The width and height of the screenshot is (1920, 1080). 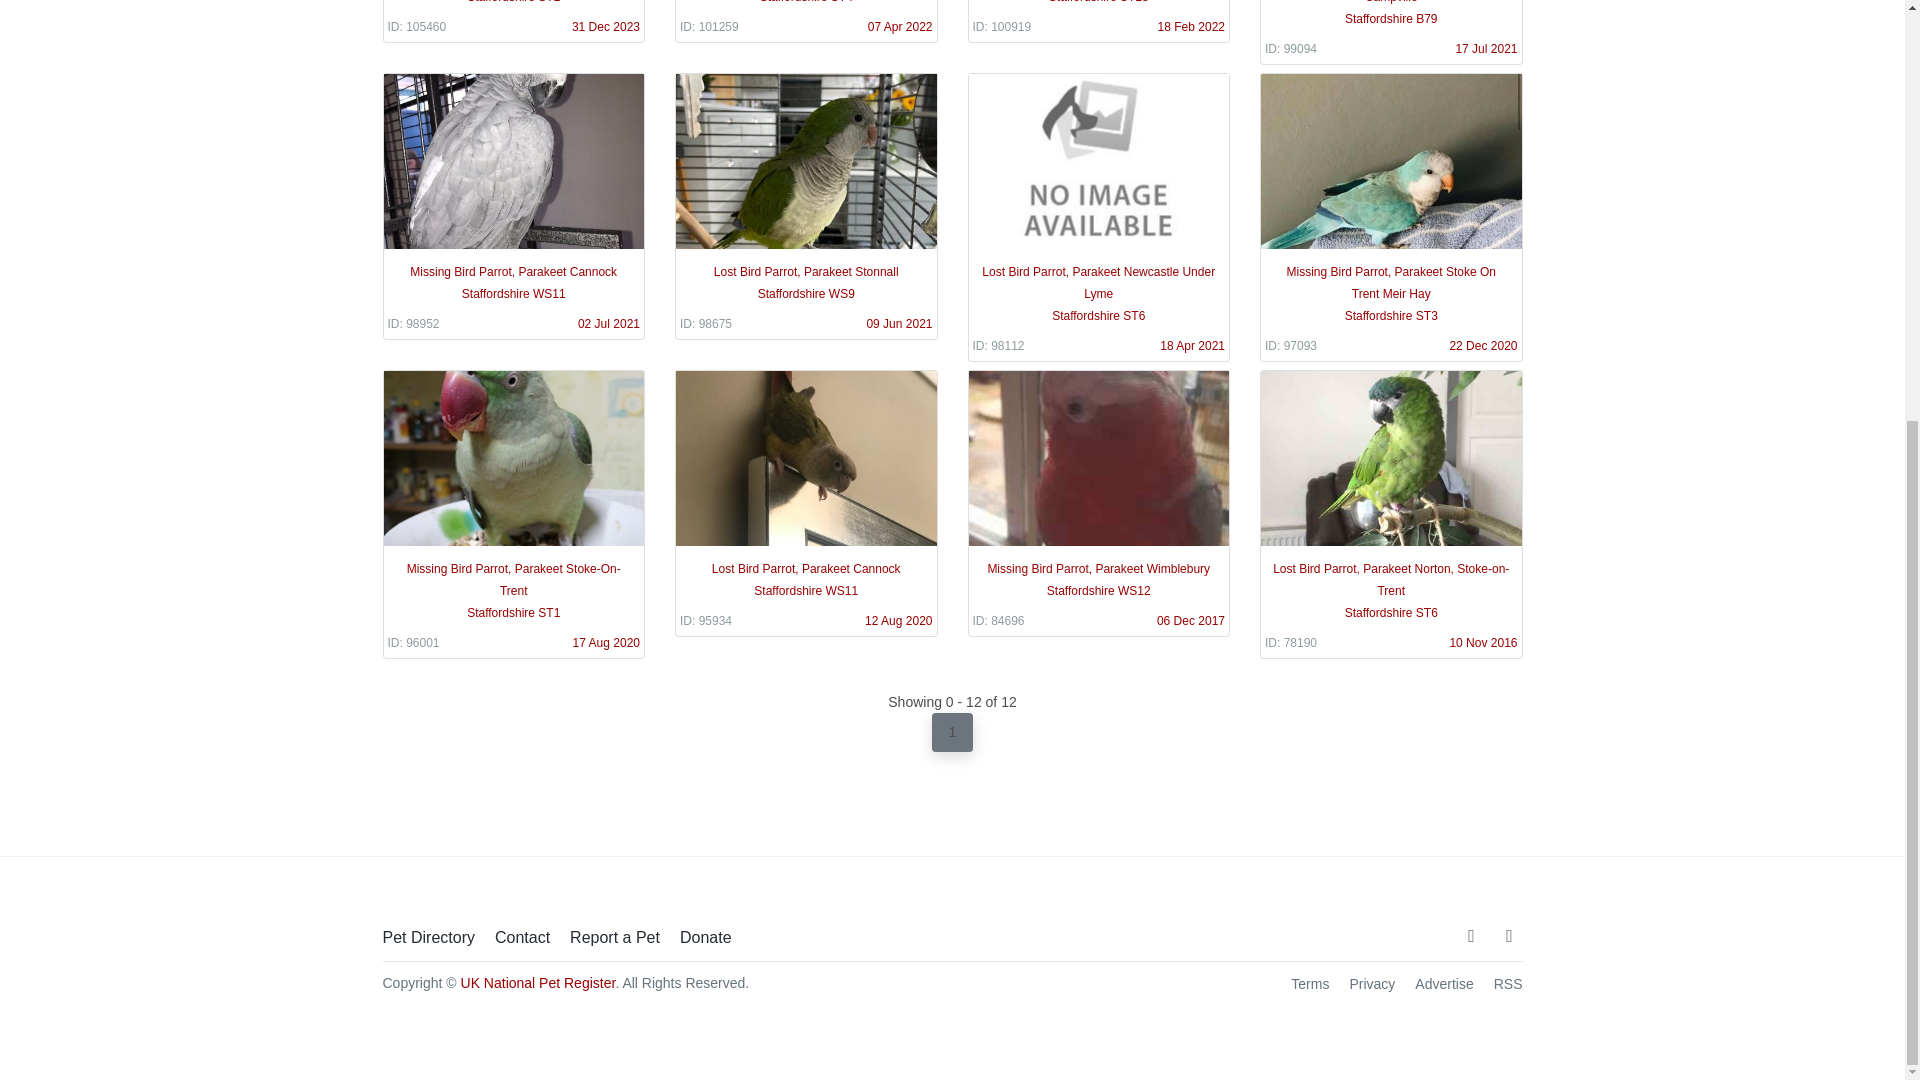 I want to click on Lost Bird Parrot, Parakeet Cannock, so click(x=806, y=504).